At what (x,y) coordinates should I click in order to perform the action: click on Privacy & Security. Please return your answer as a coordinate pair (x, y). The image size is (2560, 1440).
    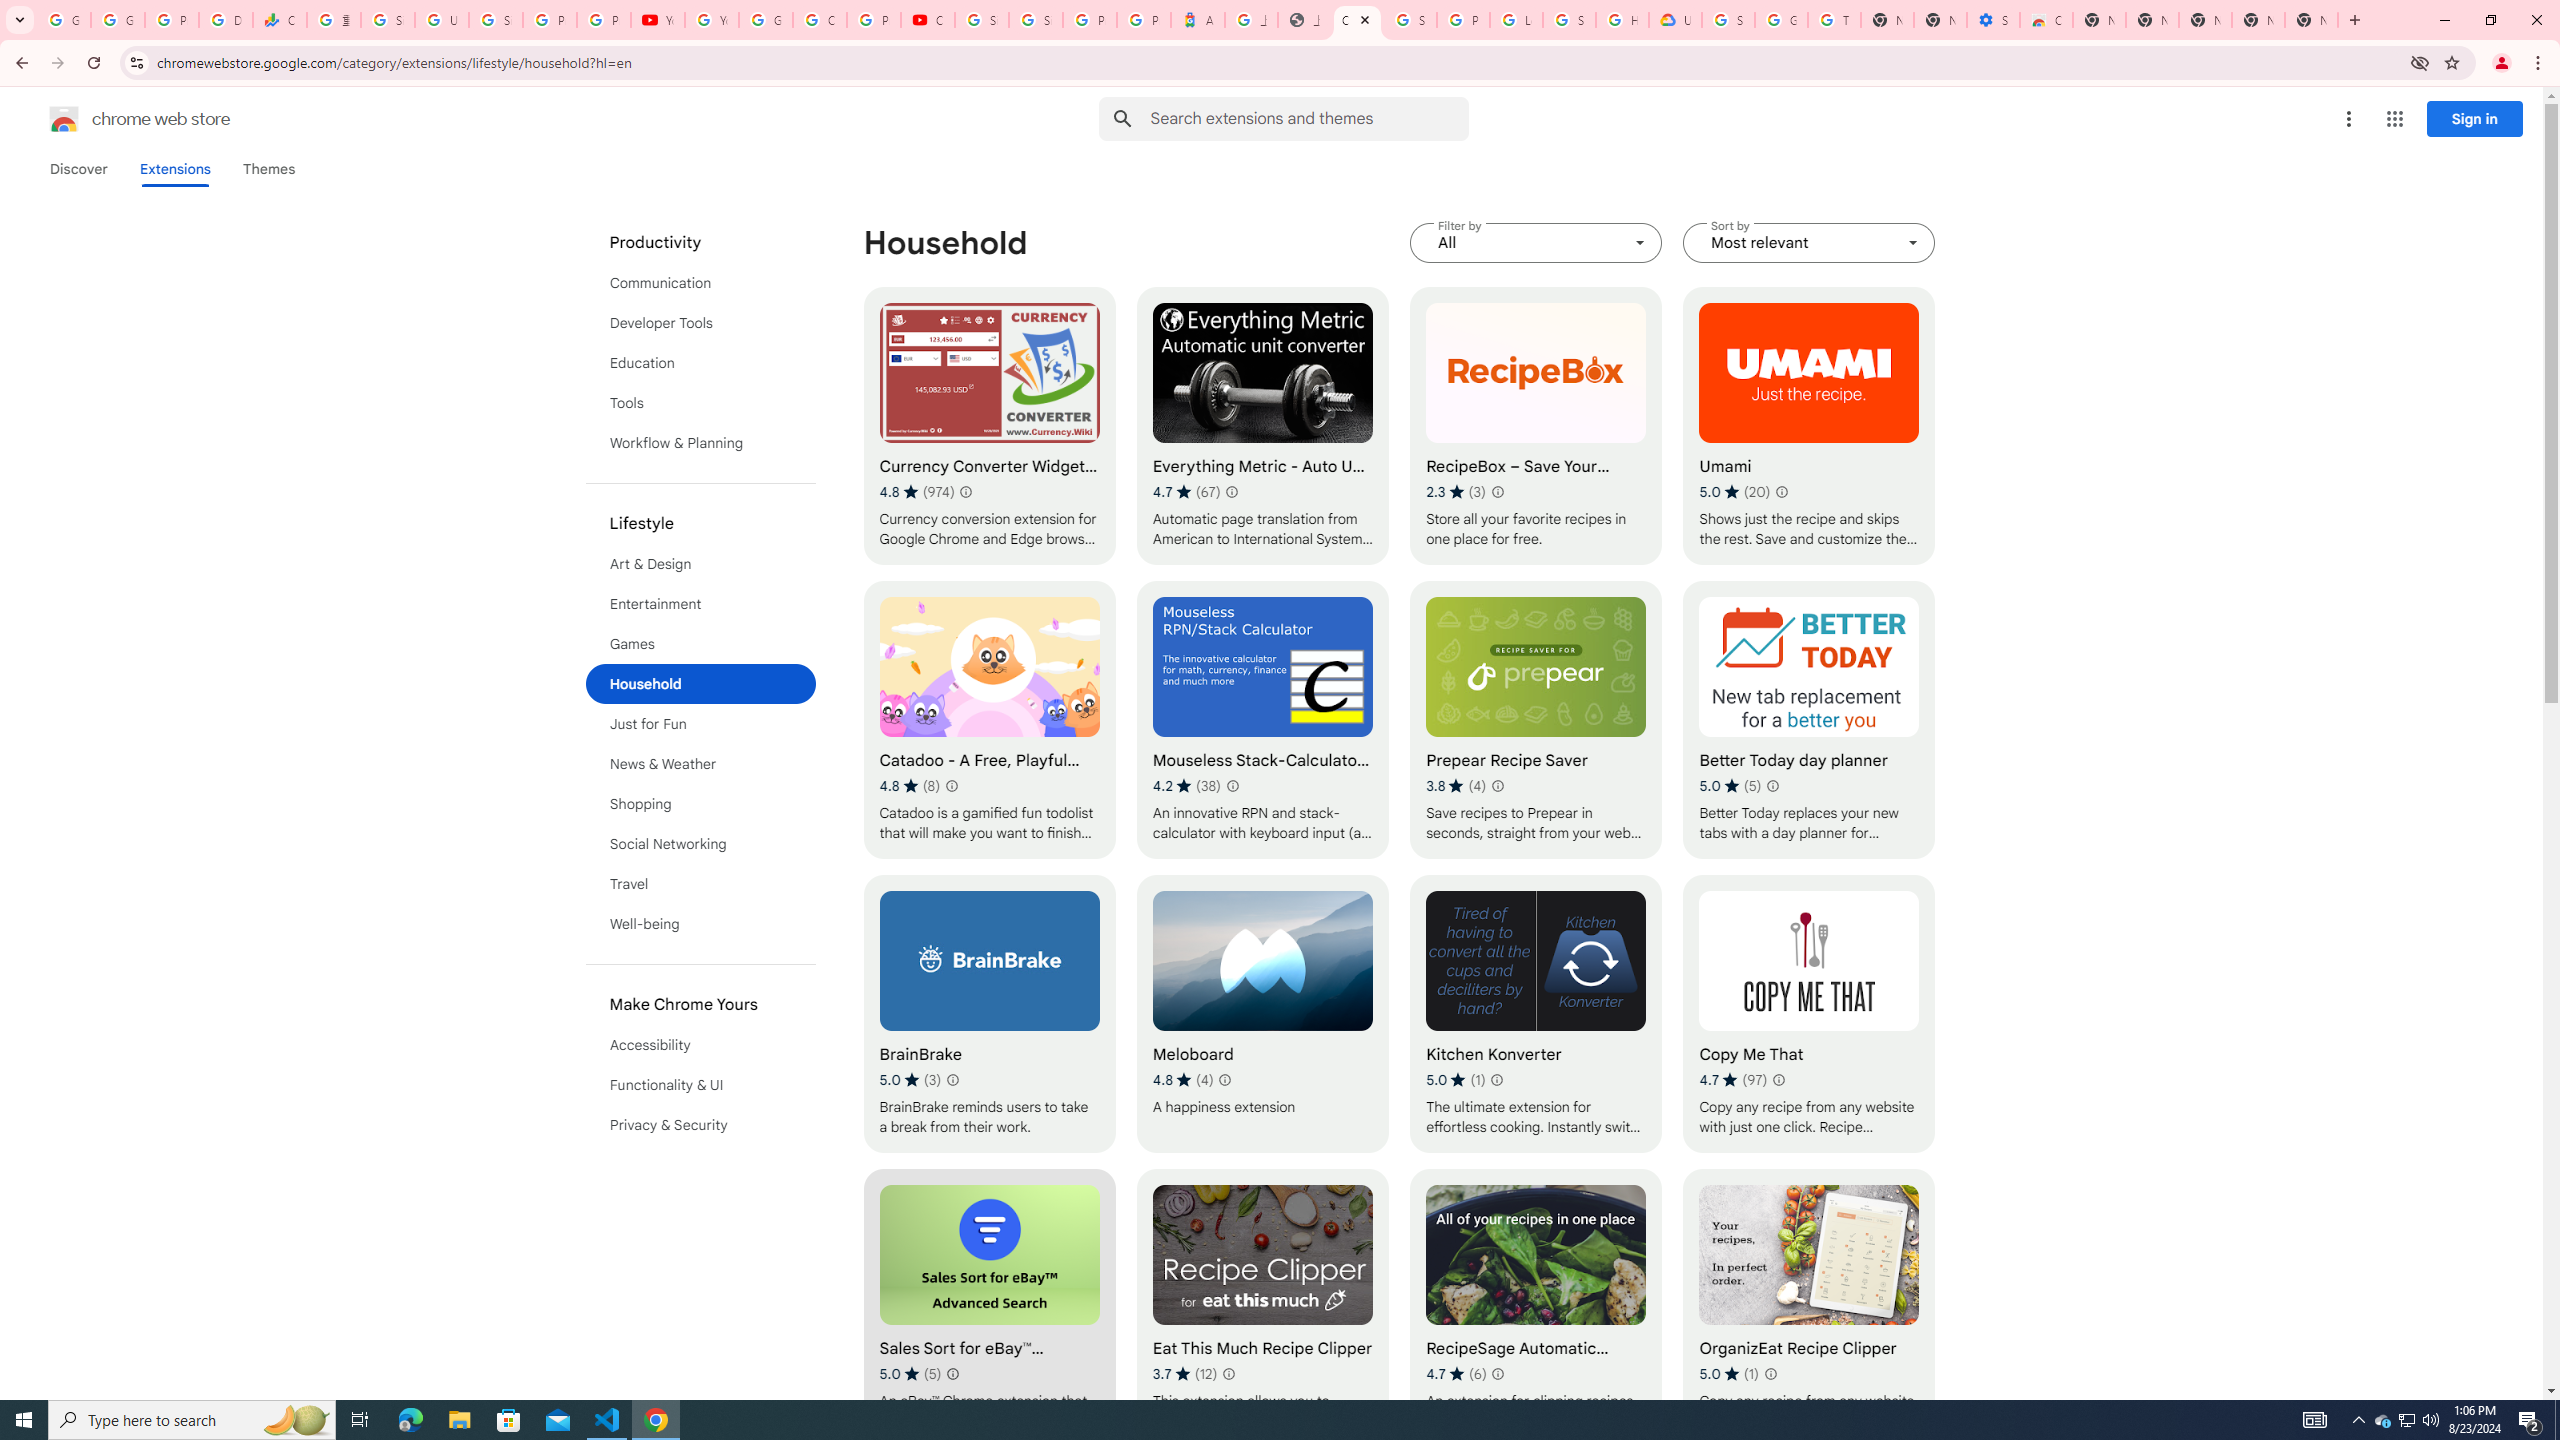
    Looking at the image, I should click on (701, 1124).